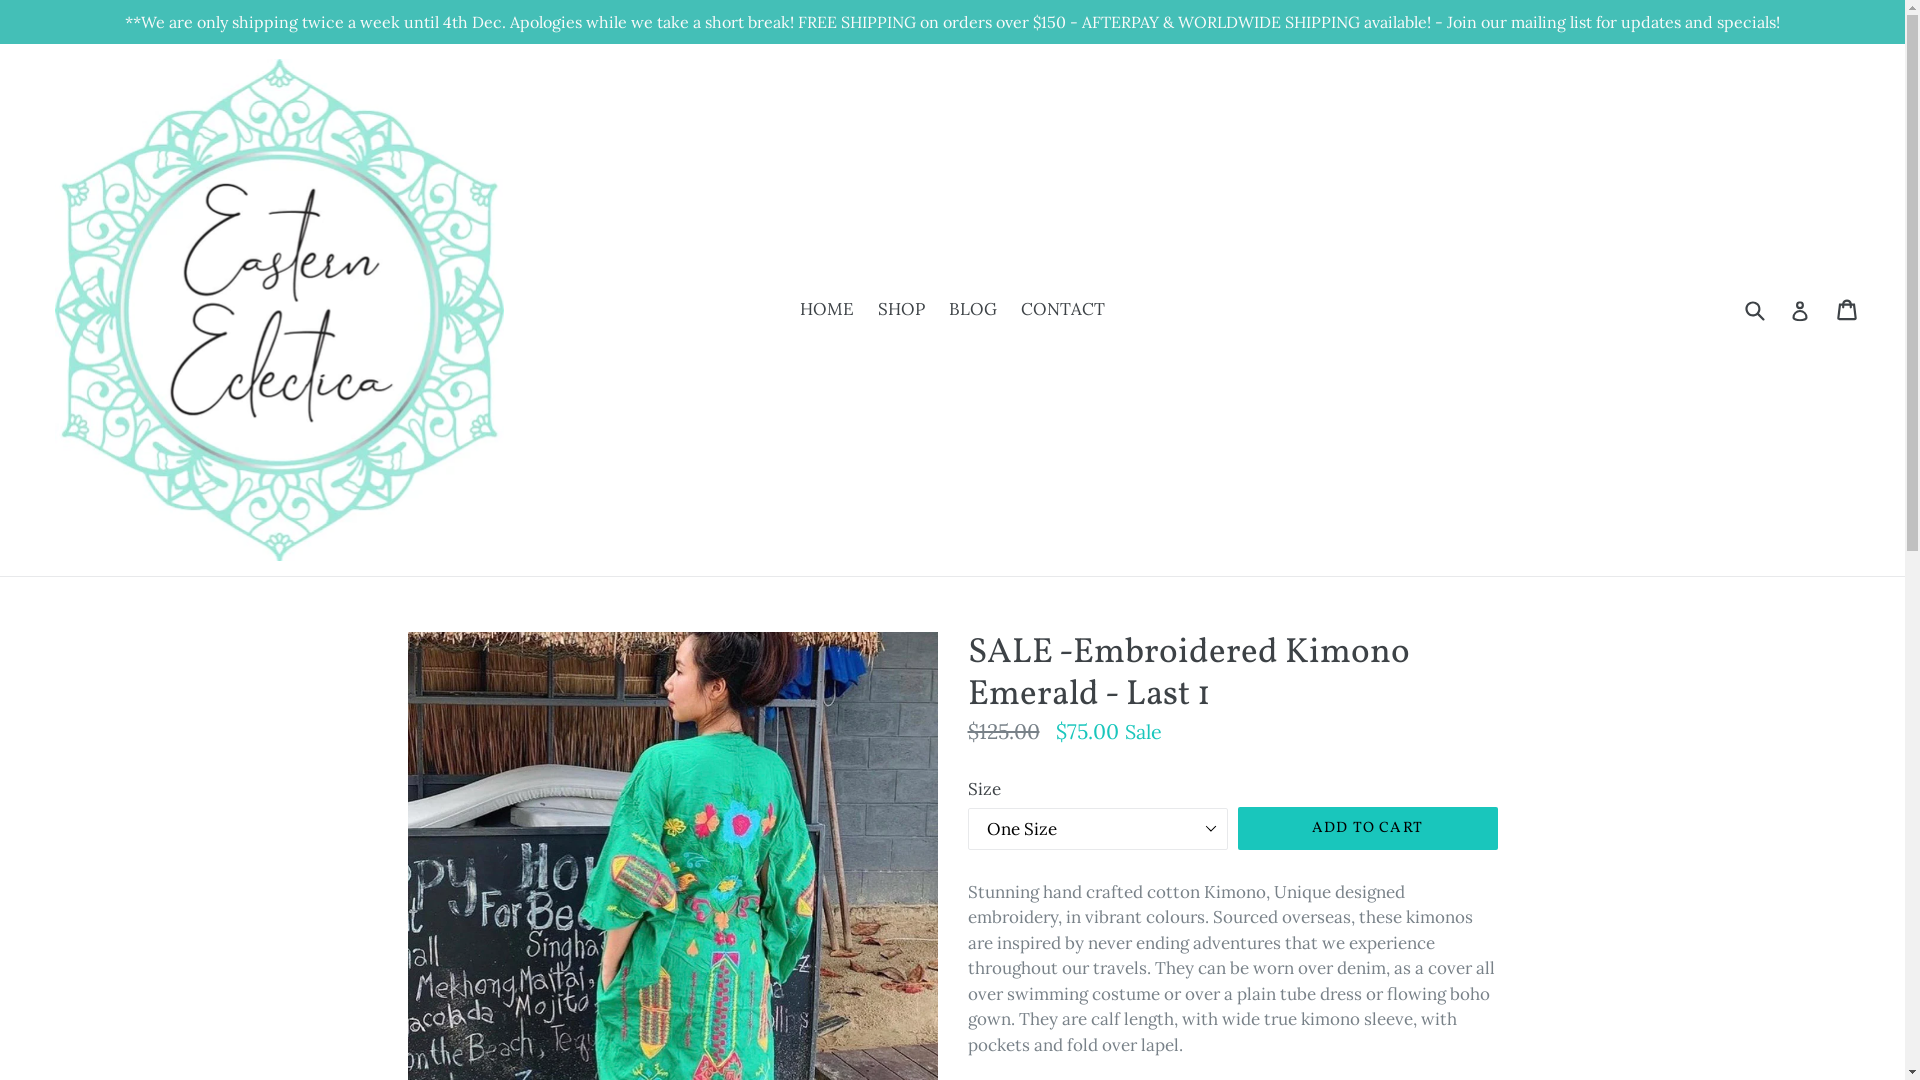  I want to click on HOME, so click(827, 310).